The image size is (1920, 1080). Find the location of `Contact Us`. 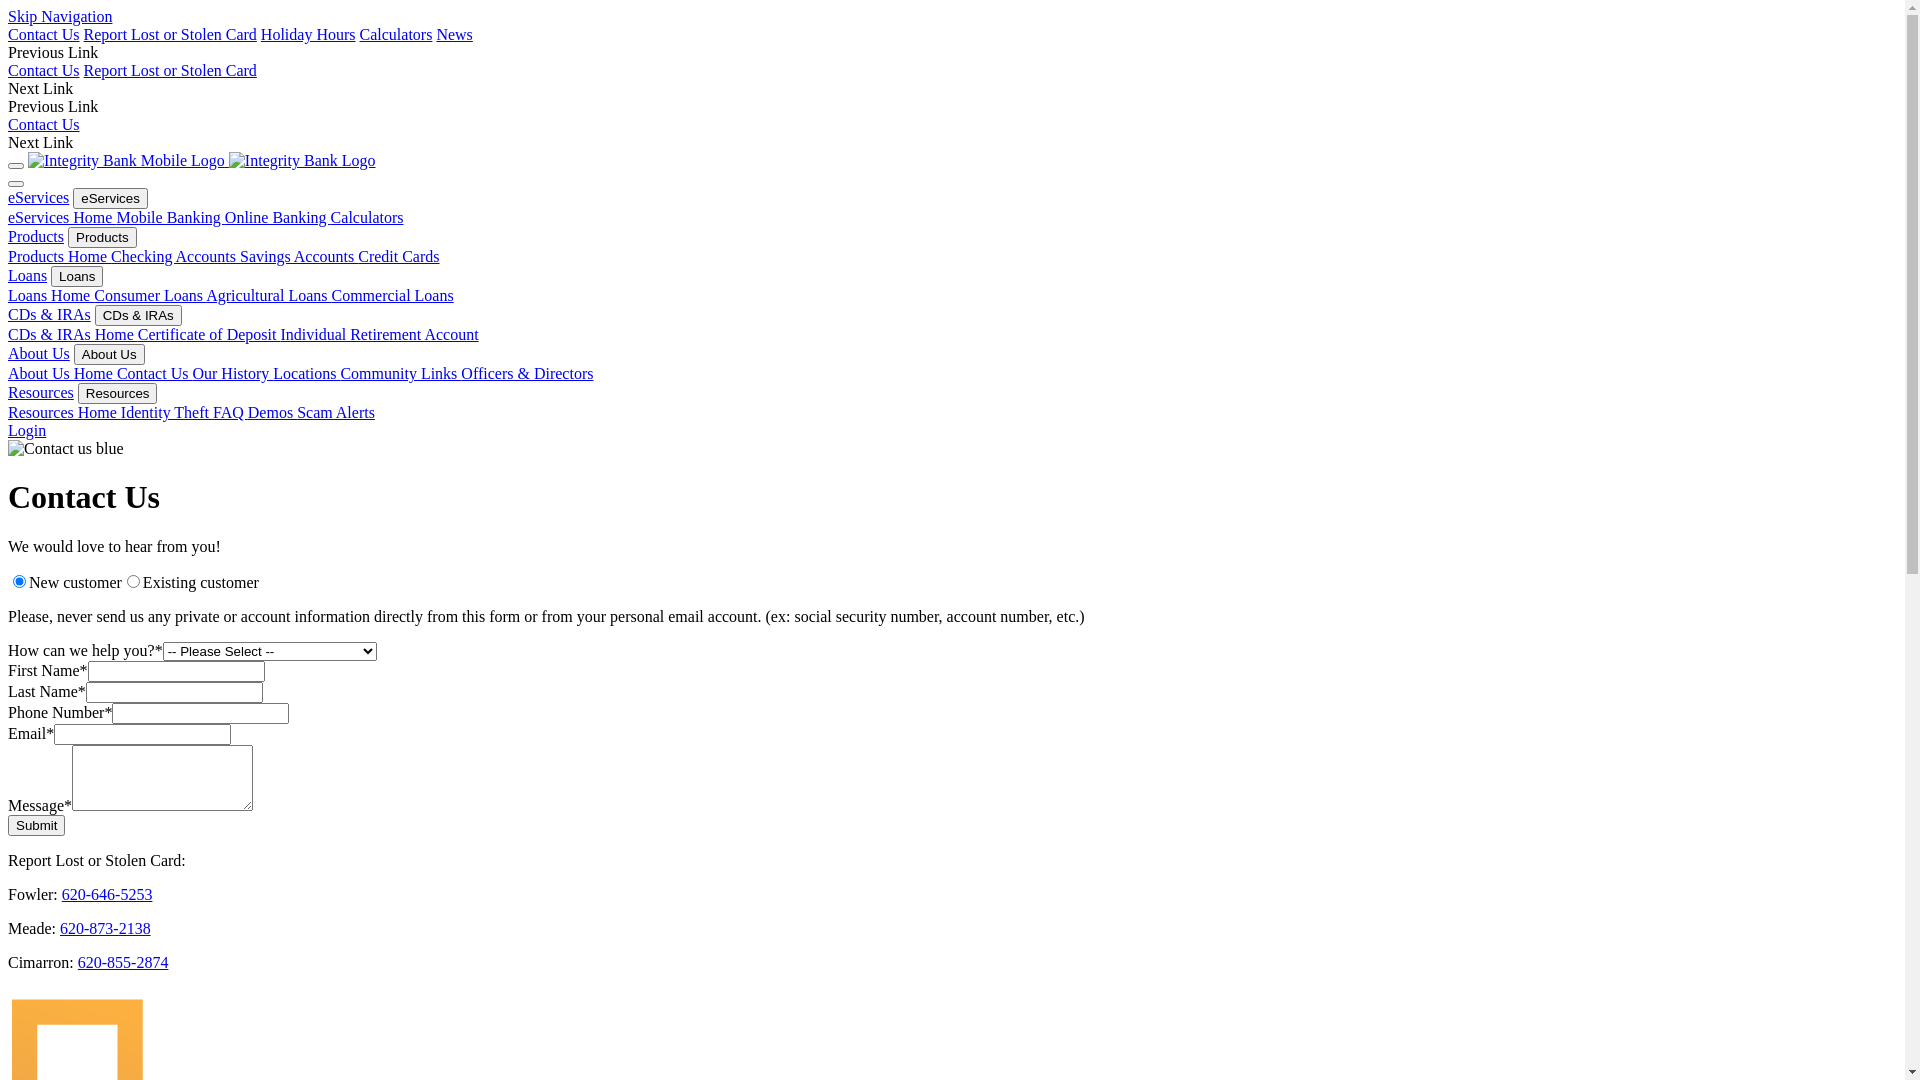

Contact Us is located at coordinates (44, 34).